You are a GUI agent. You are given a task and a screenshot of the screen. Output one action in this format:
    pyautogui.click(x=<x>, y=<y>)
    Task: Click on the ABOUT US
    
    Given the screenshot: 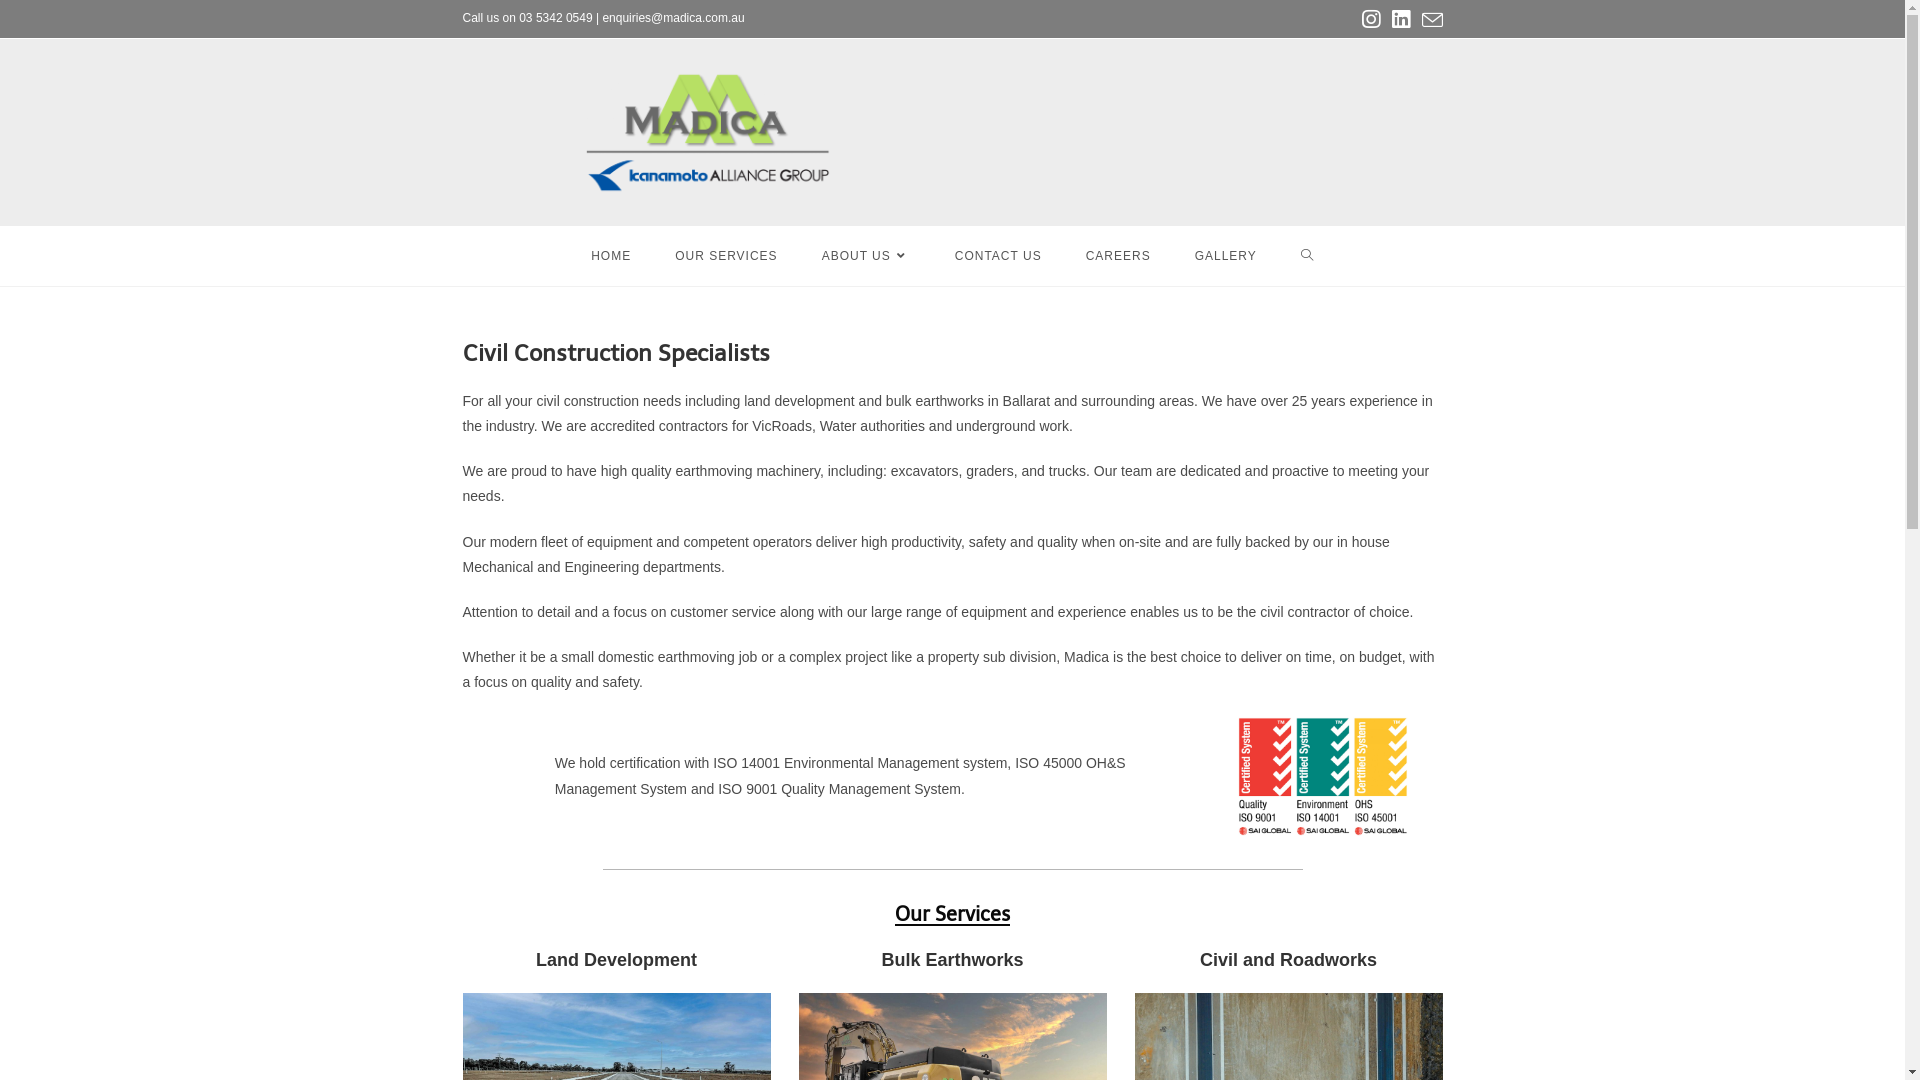 What is the action you would take?
    pyautogui.click(x=866, y=256)
    